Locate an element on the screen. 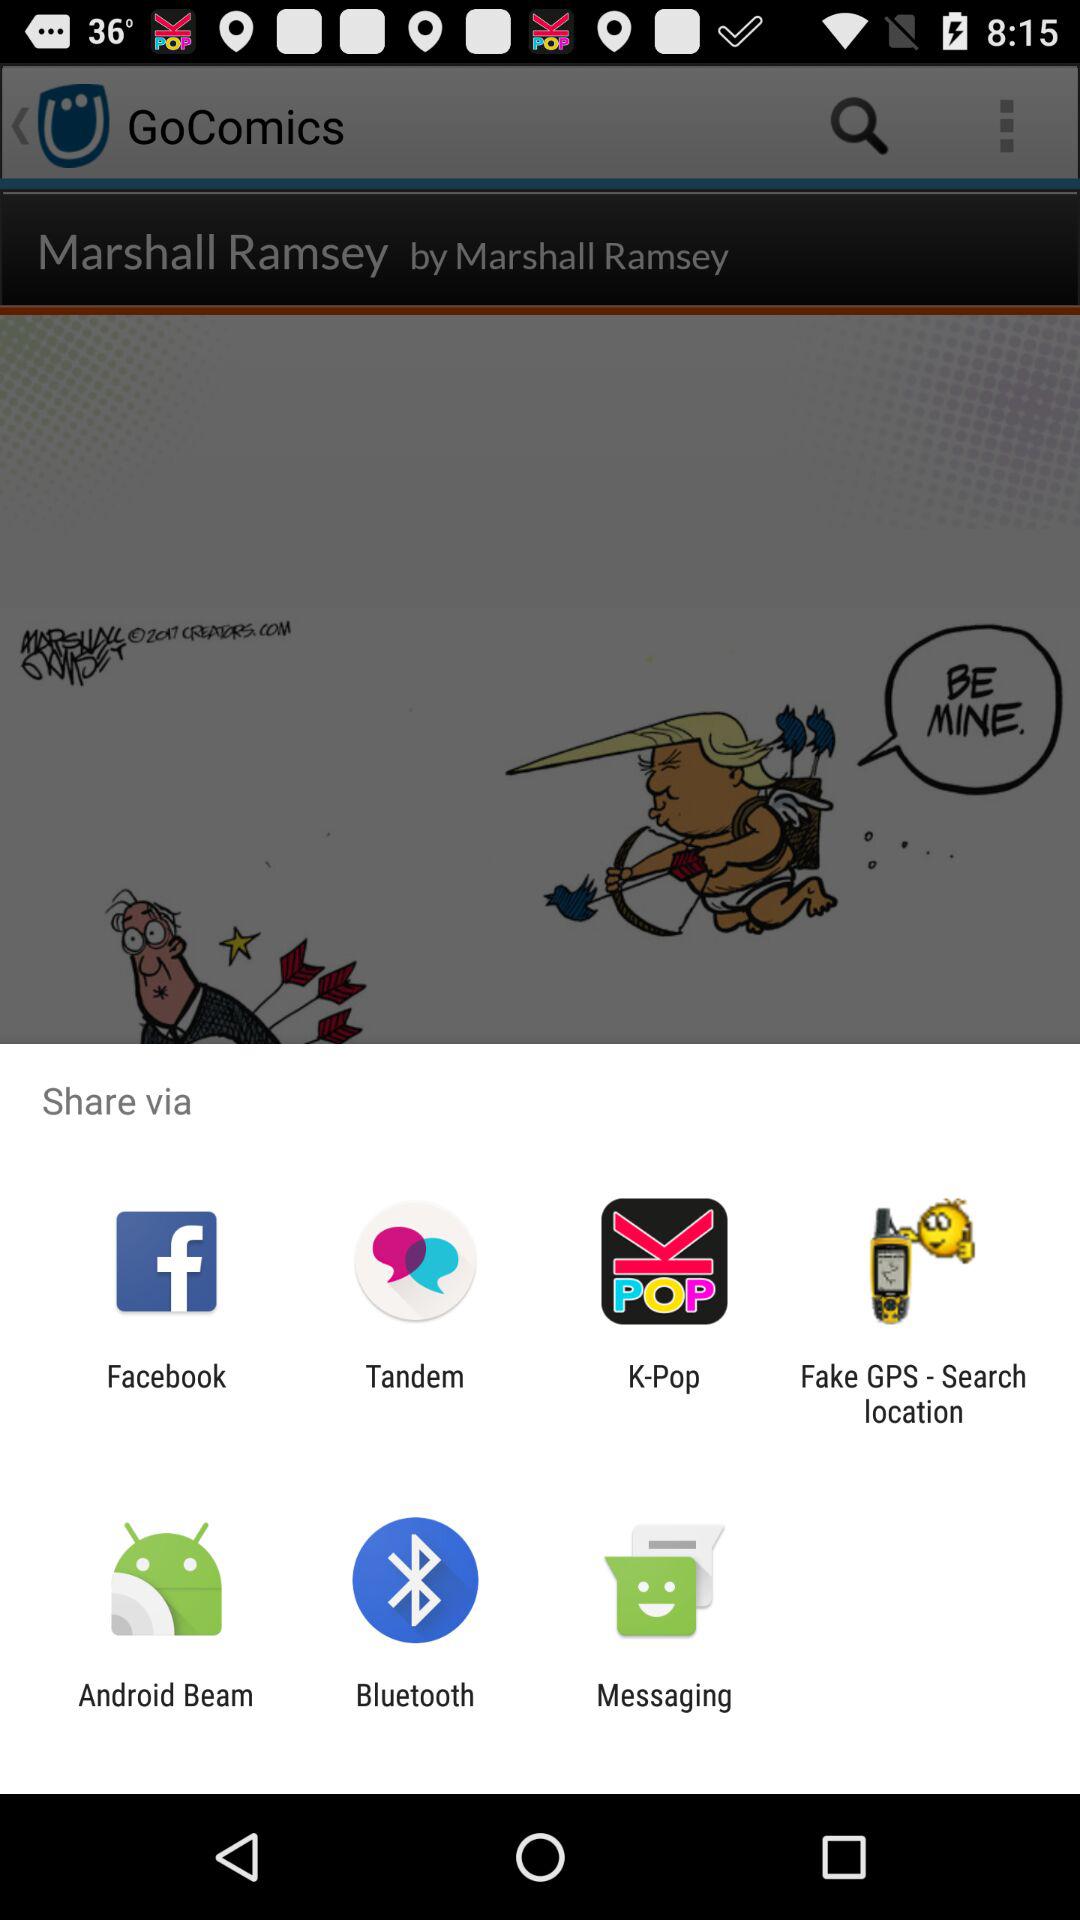 The height and width of the screenshot is (1920, 1080). scroll until the facebook is located at coordinates (166, 1393).